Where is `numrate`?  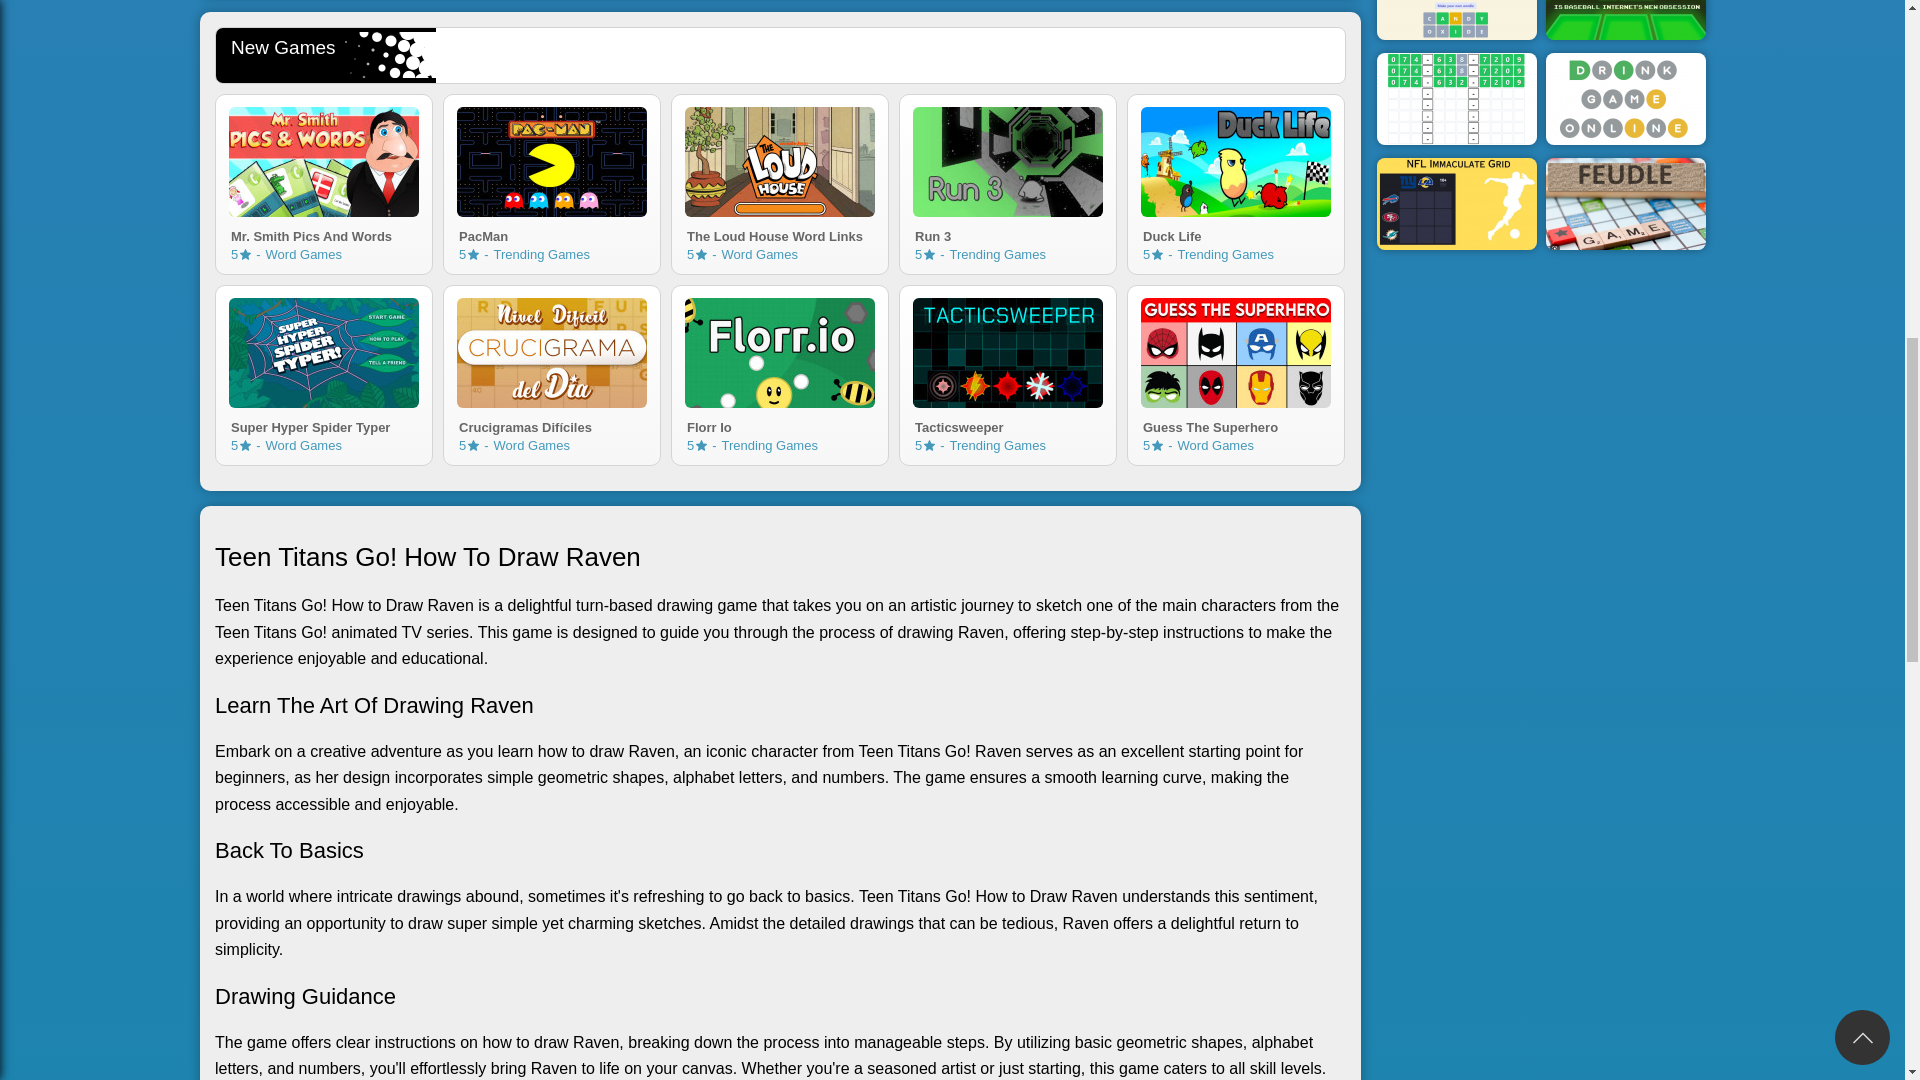
numrate is located at coordinates (700, 254).